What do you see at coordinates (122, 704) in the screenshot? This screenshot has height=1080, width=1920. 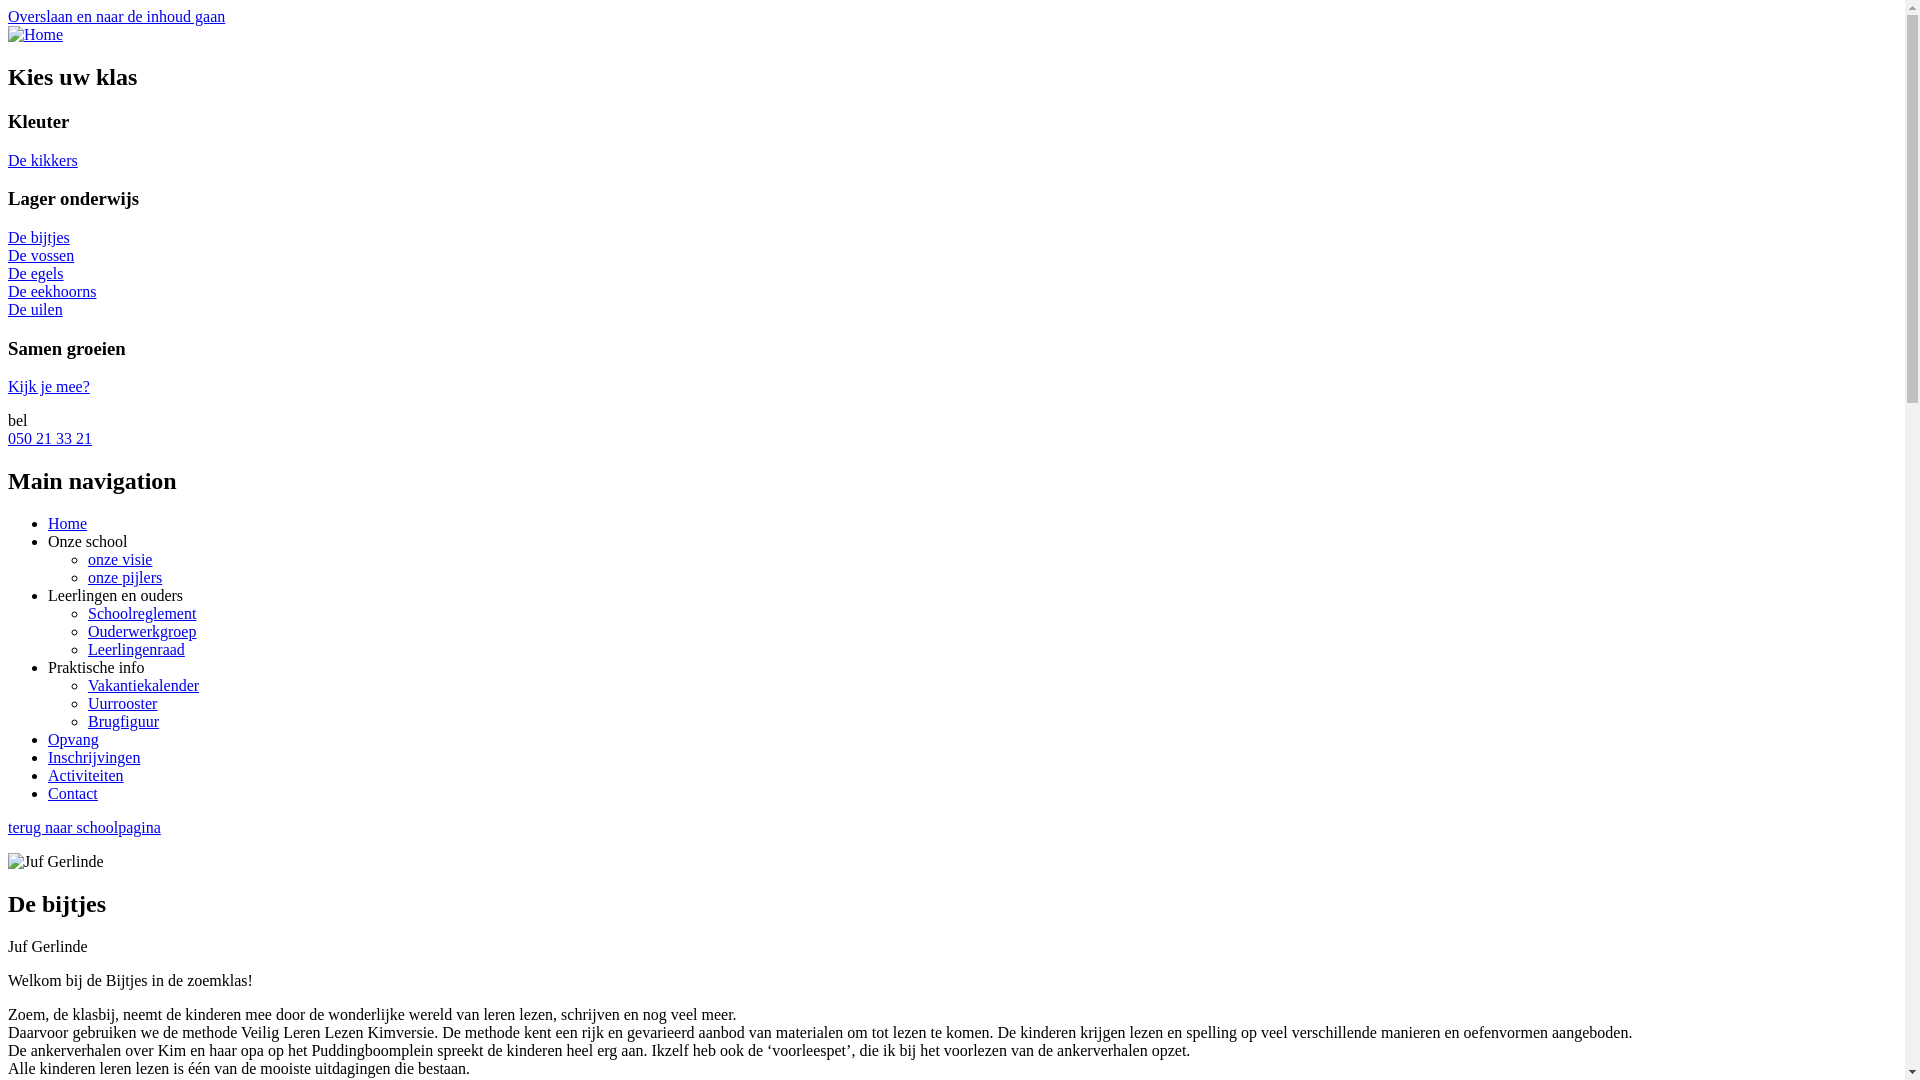 I see `Uurrooster` at bounding box center [122, 704].